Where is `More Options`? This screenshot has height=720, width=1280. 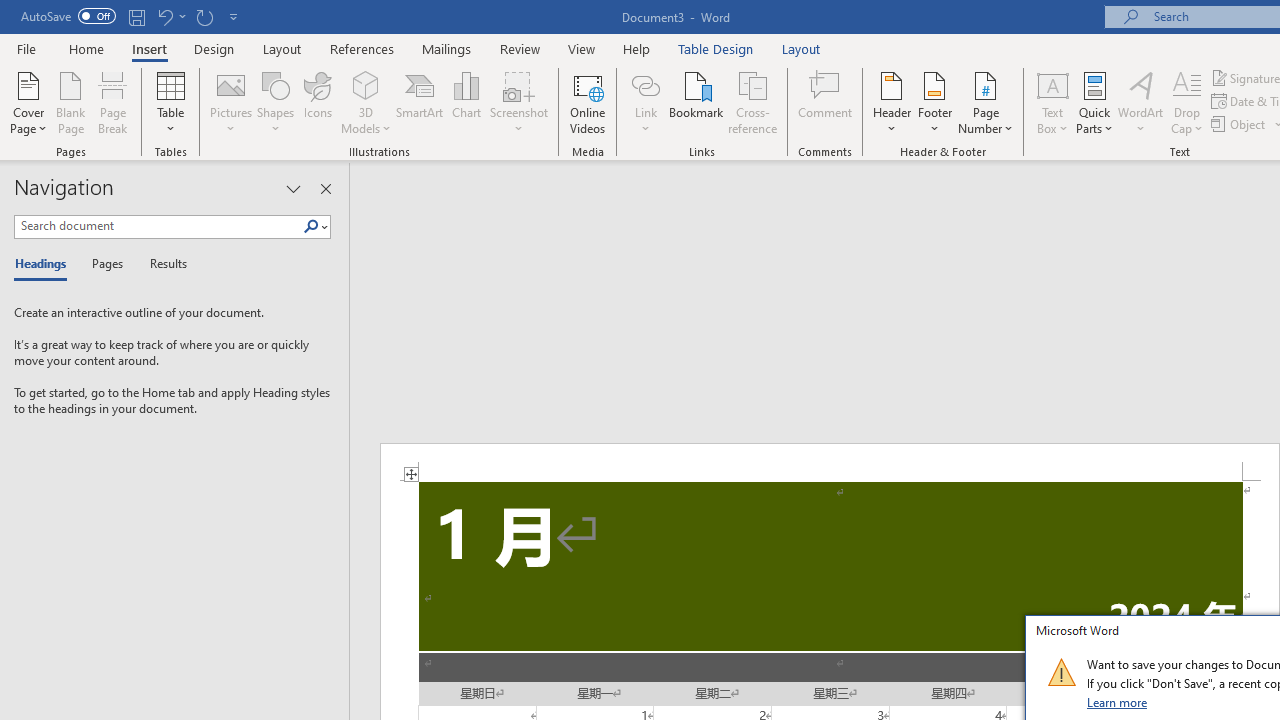 More Options is located at coordinates (645, 121).